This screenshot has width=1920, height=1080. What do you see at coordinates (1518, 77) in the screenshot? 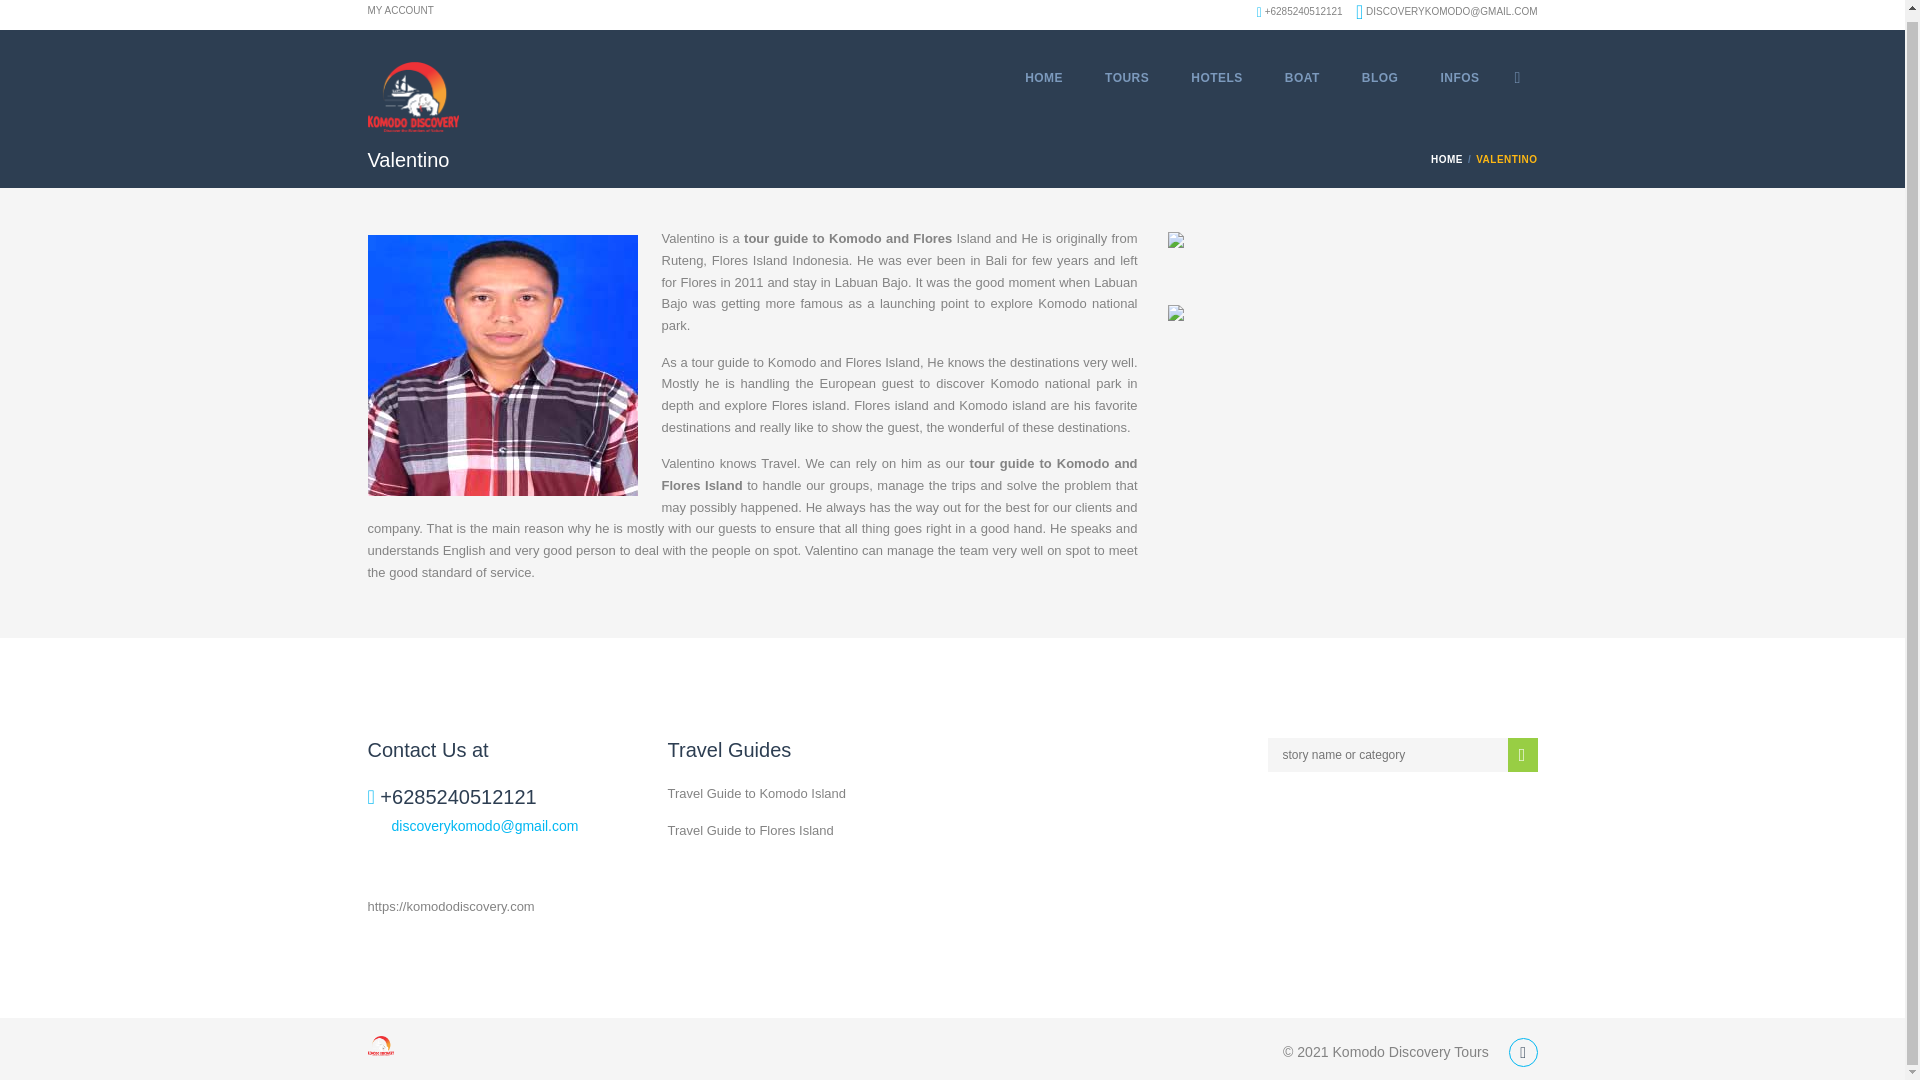
I see `facebook` at bounding box center [1518, 77].